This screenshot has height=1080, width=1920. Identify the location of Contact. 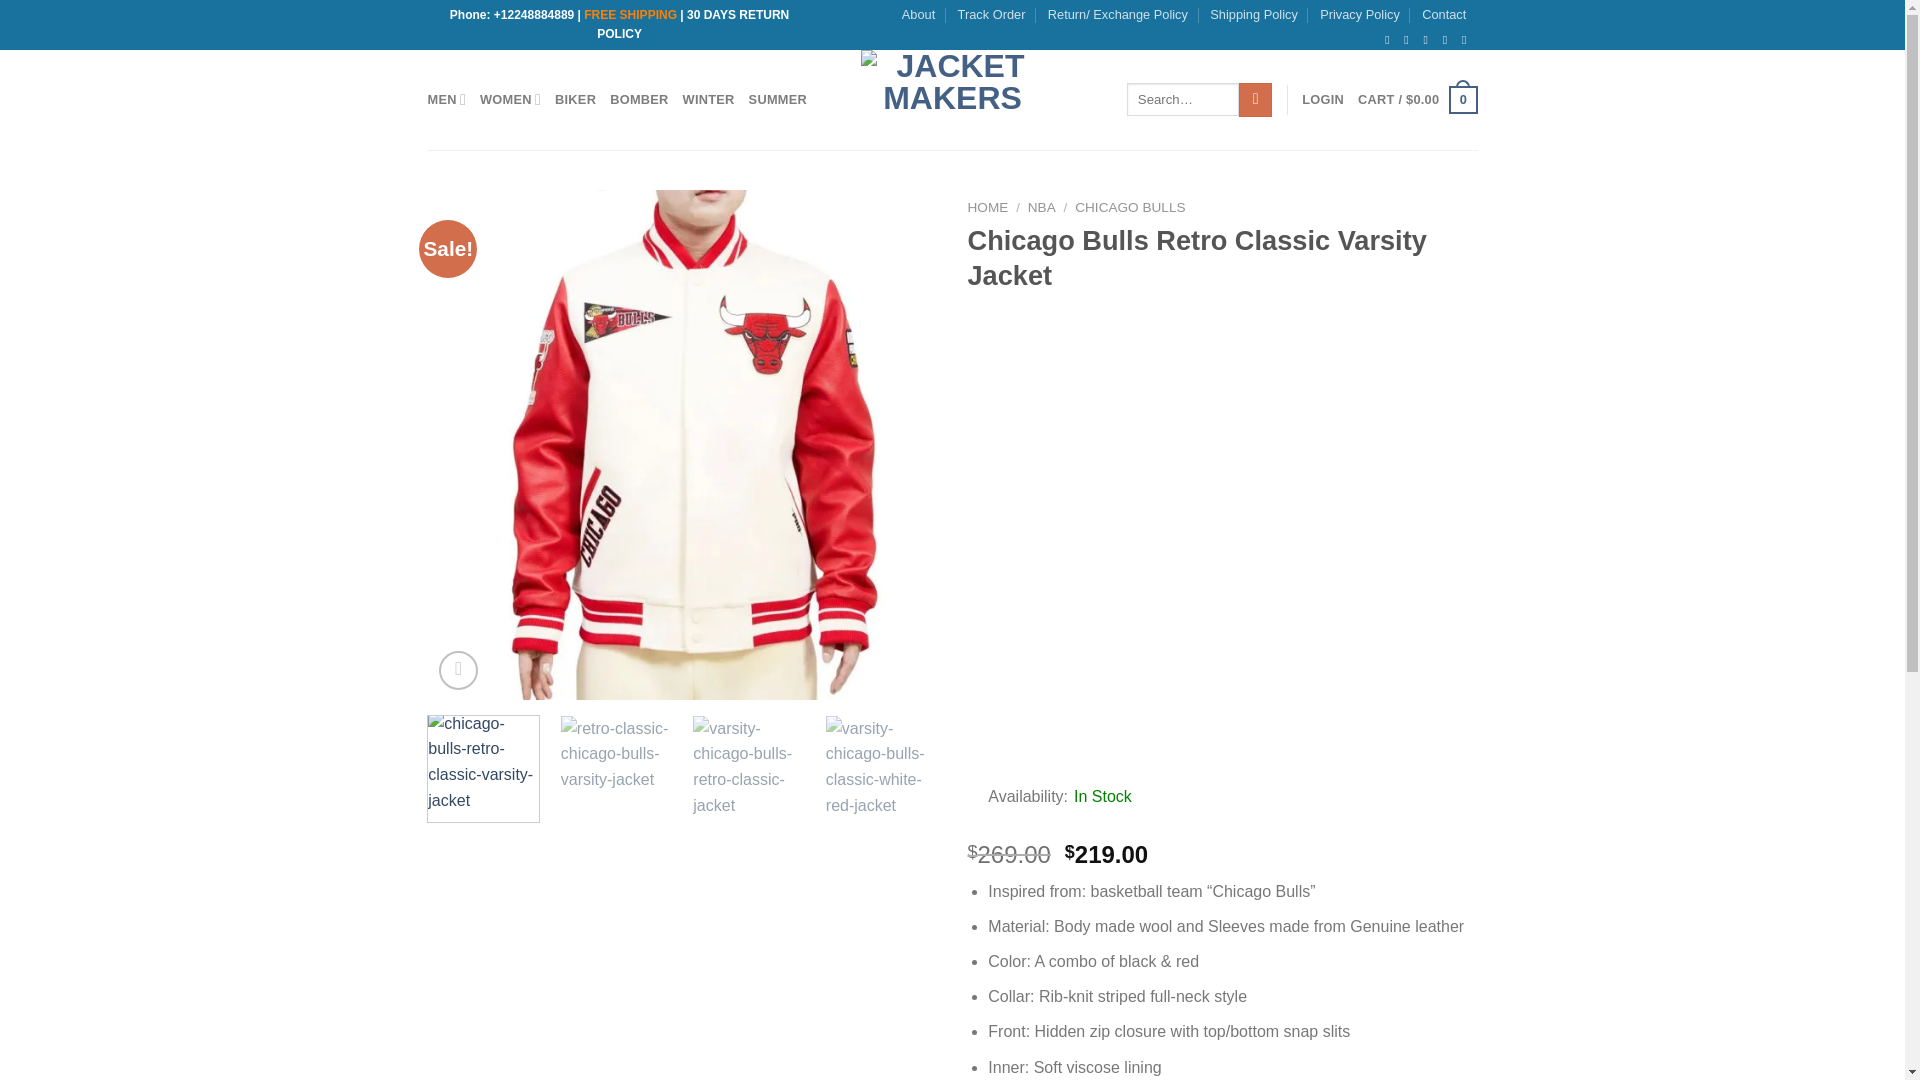
(1444, 15).